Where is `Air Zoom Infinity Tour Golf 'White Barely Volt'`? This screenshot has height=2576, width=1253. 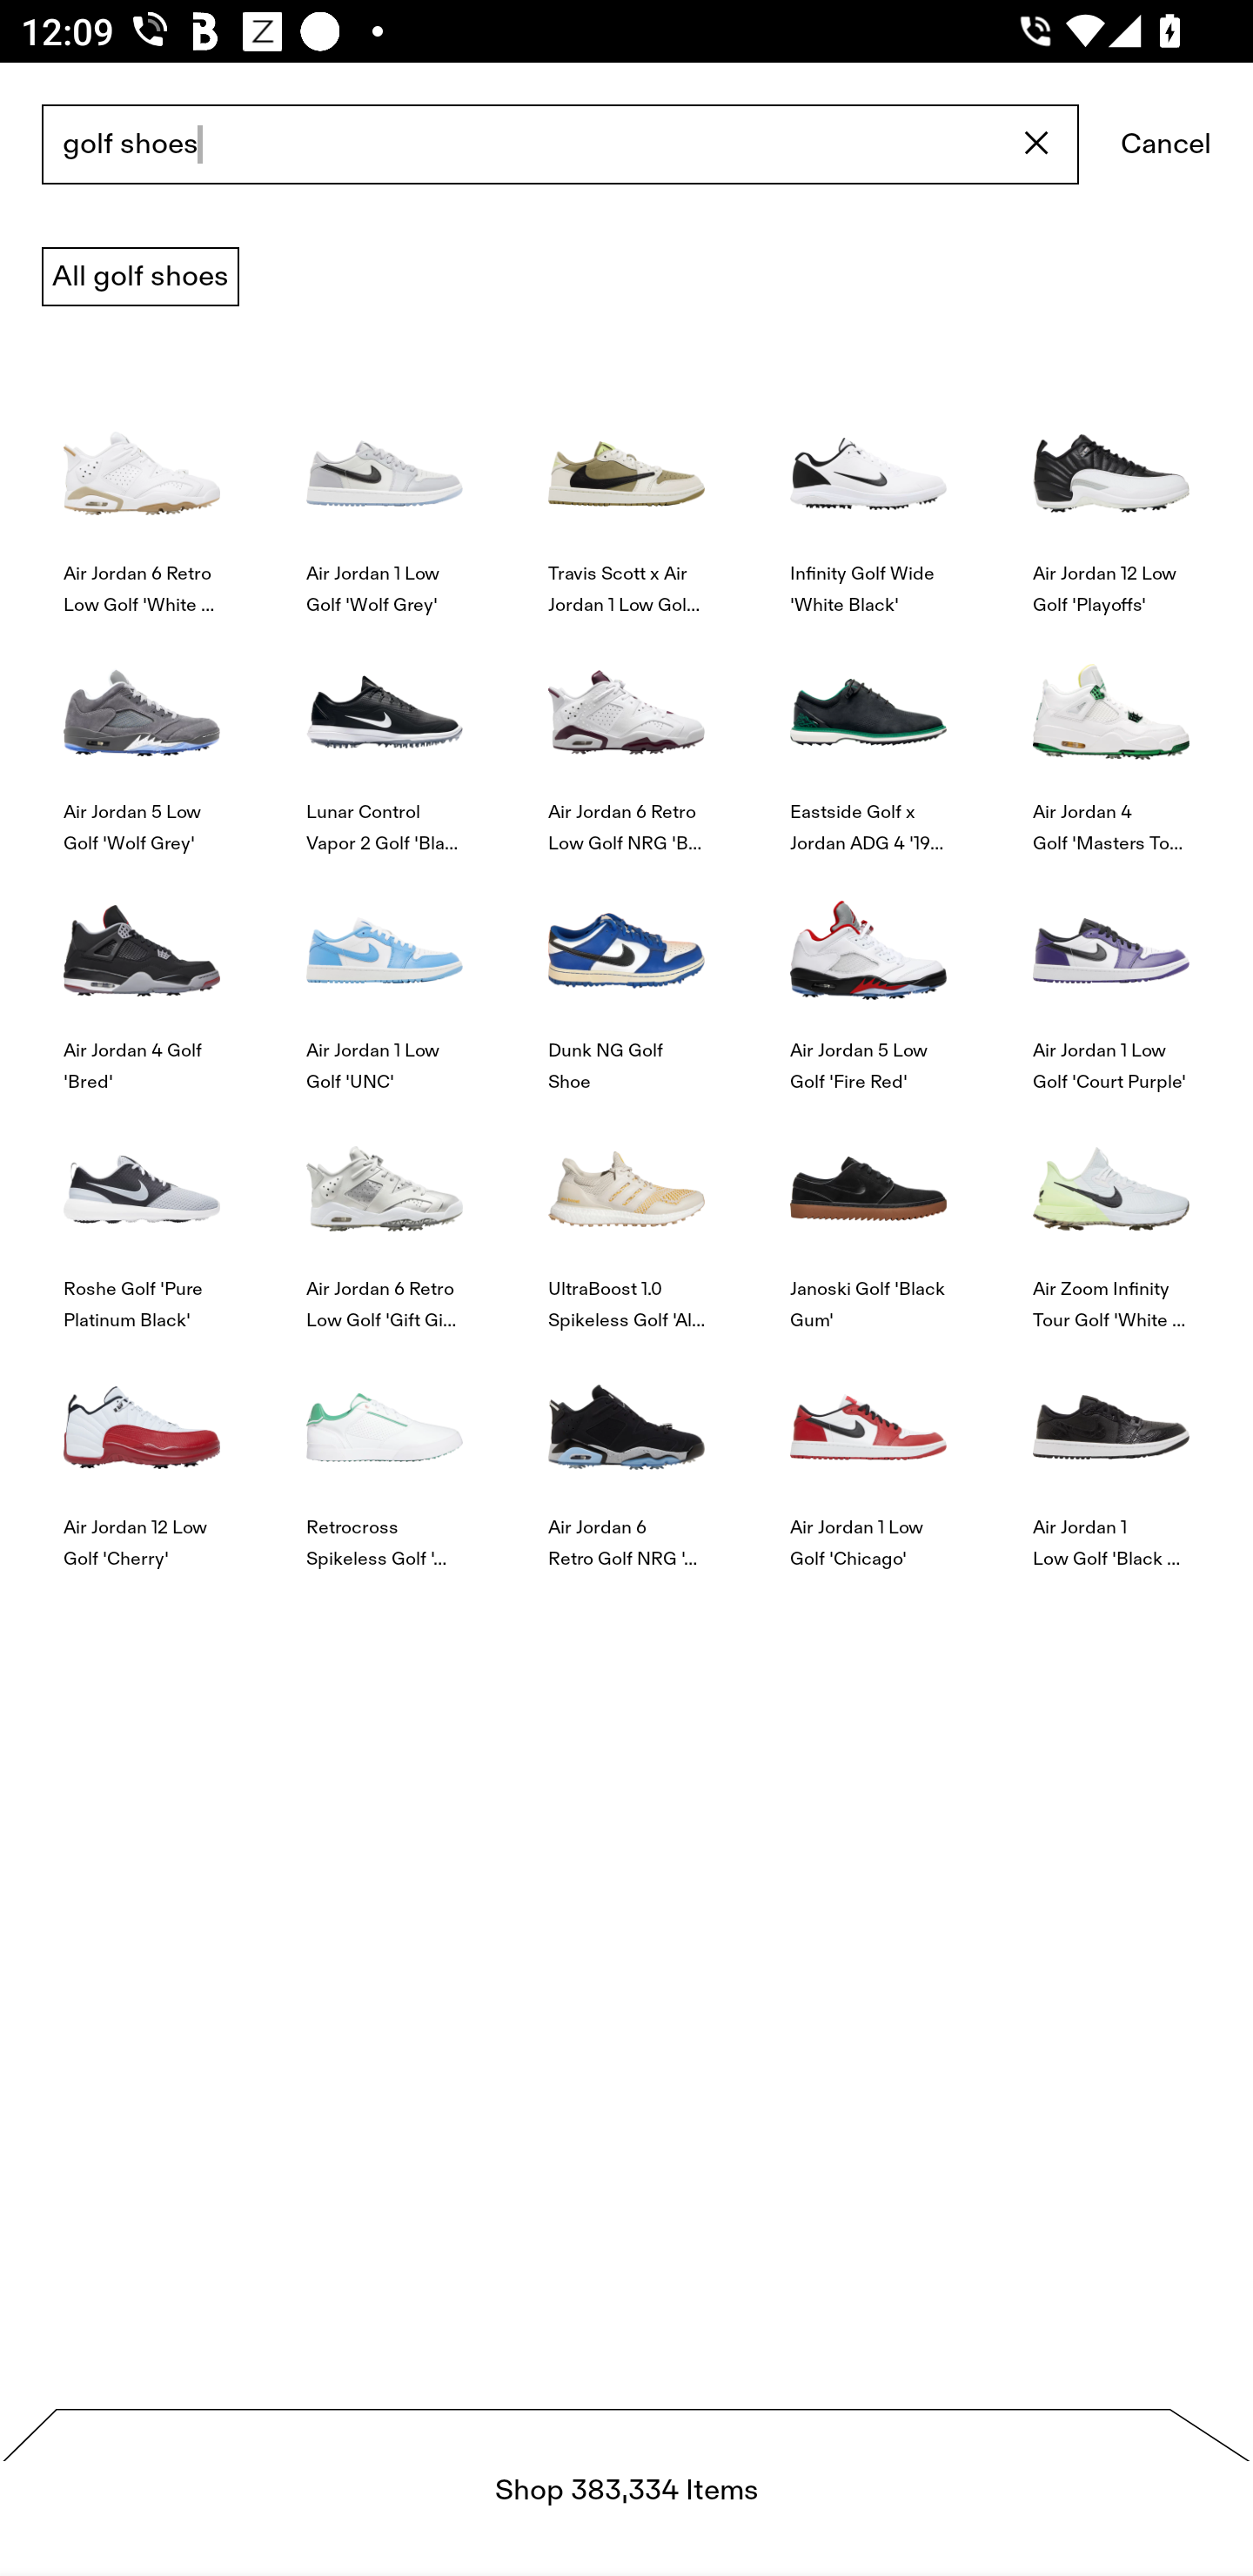
Air Zoom Infinity Tour Golf 'White Barely Volt' is located at coordinates (1110, 1215).